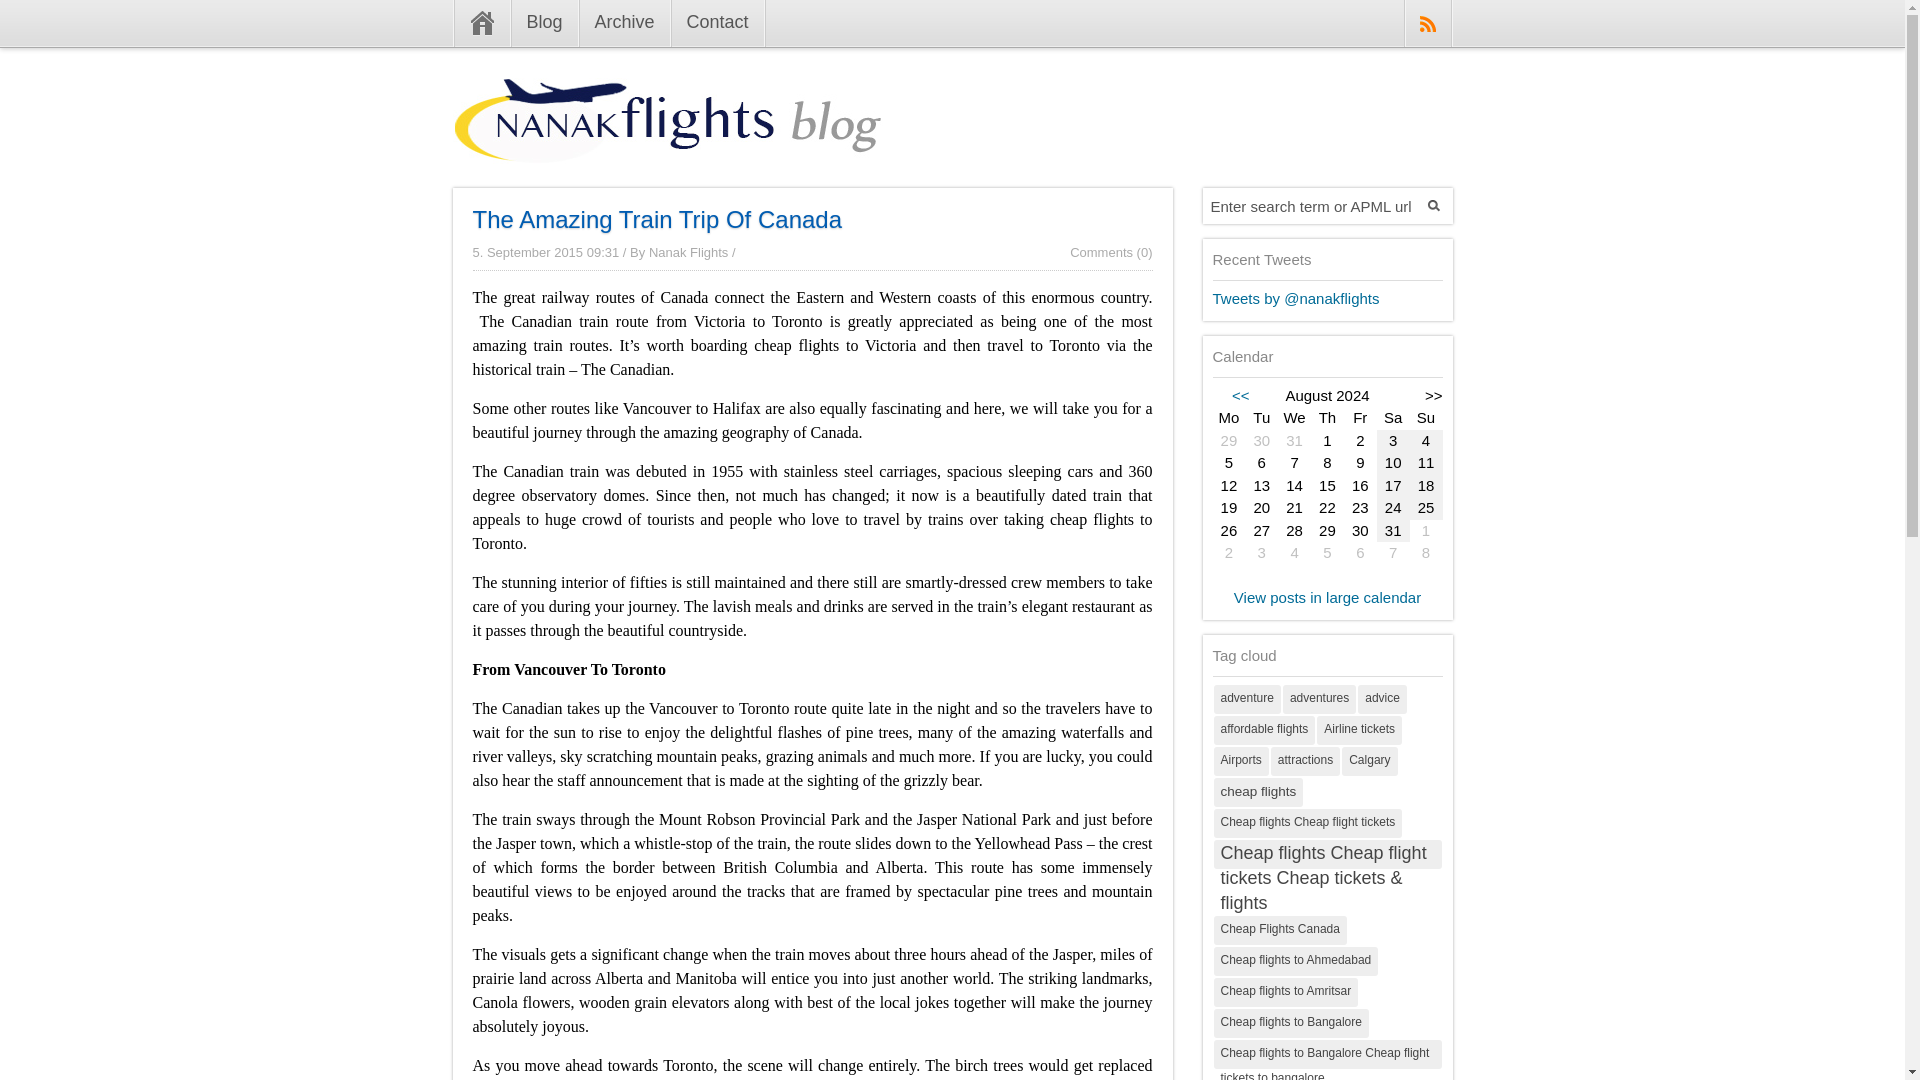 The image size is (1920, 1080). Describe the element at coordinates (1382, 698) in the screenshot. I see `advice` at that location.